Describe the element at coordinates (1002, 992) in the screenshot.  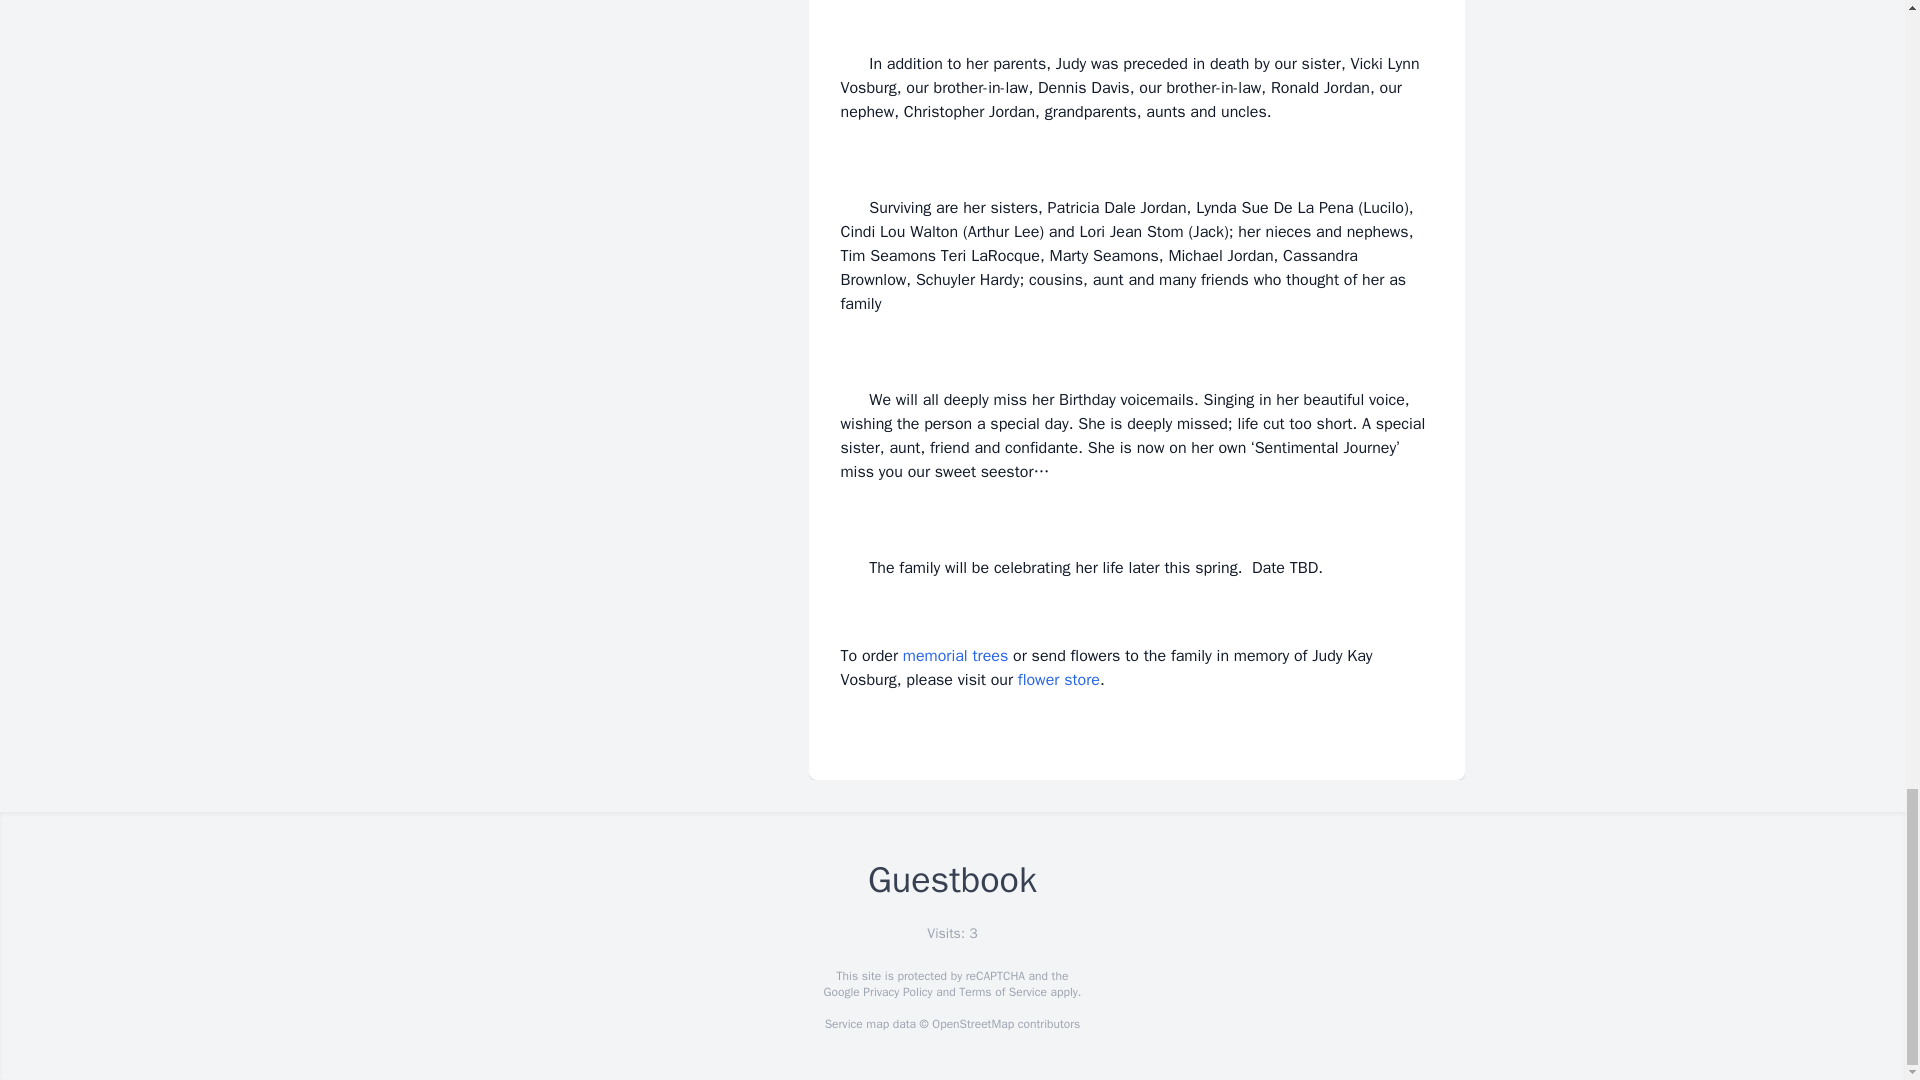
I see `Terms of Service` at that location.